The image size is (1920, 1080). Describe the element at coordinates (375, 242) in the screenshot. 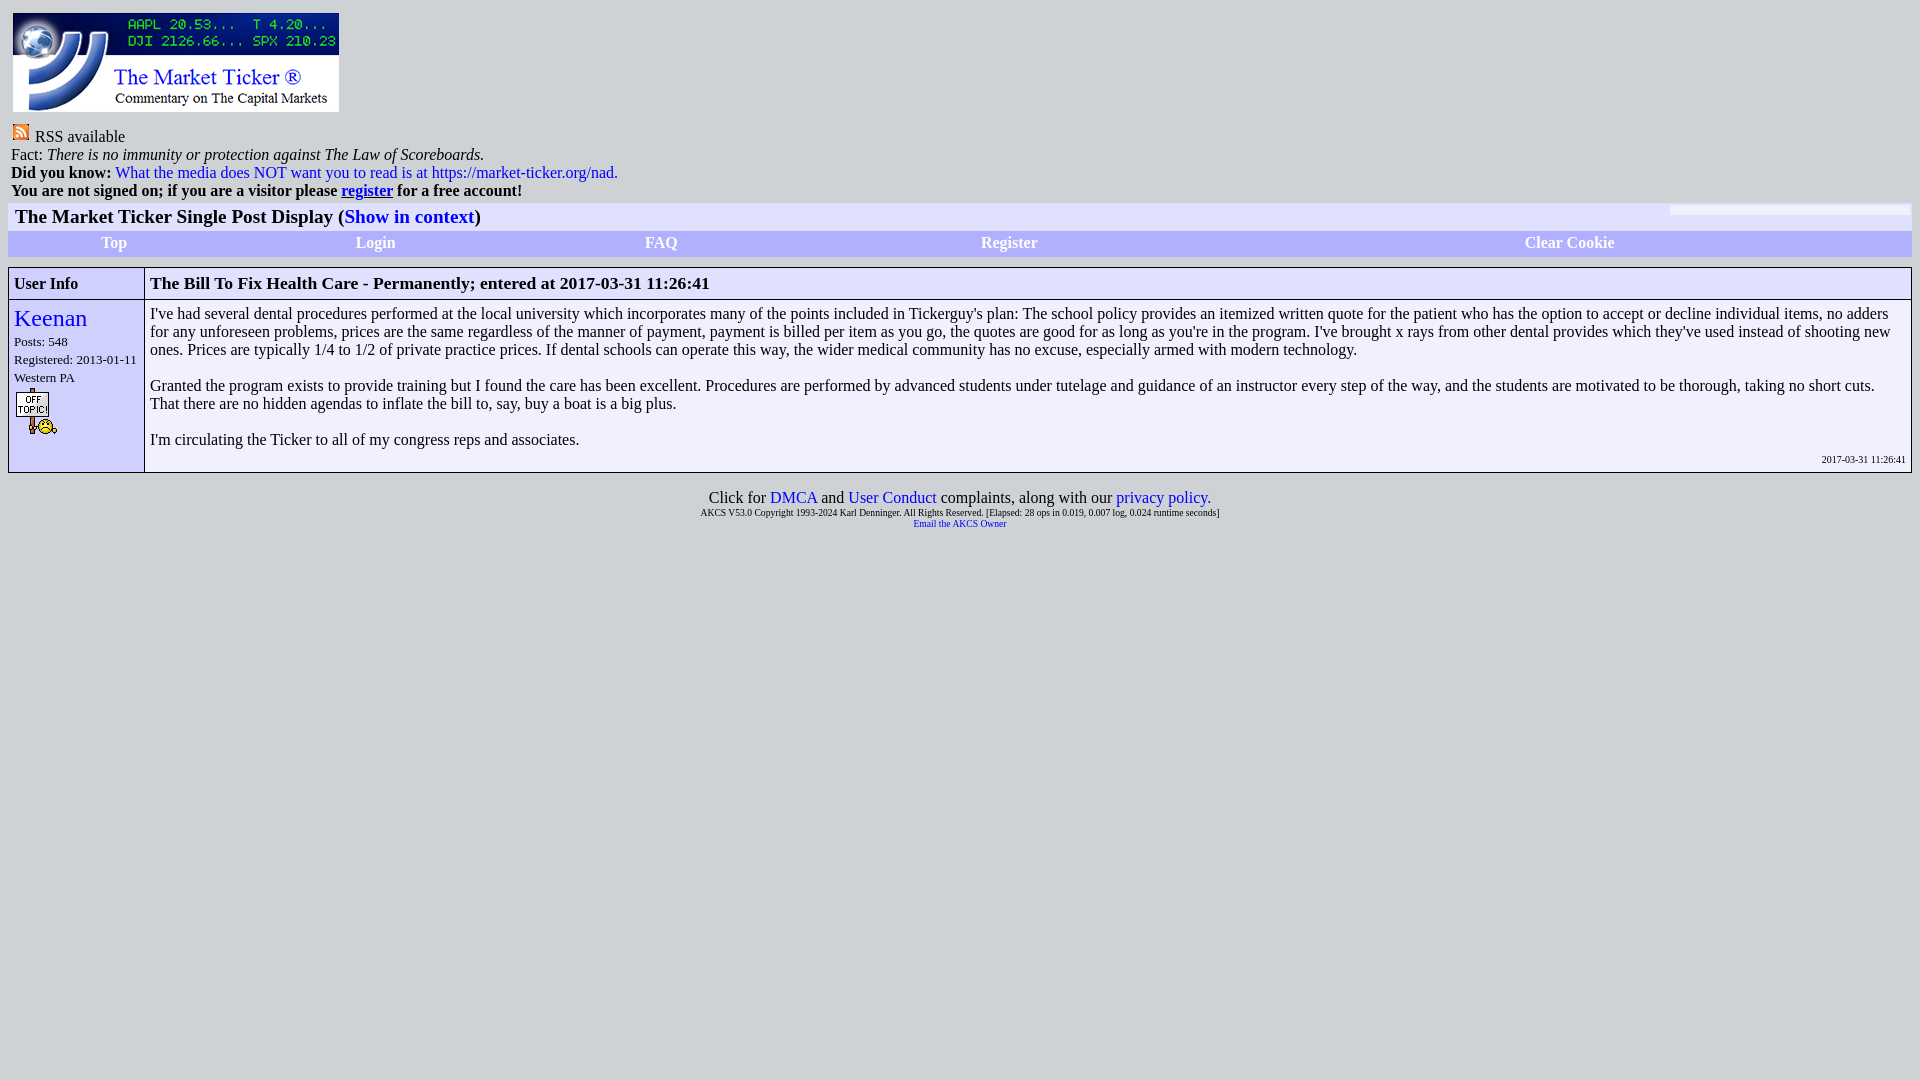

I see `Login` at that location.